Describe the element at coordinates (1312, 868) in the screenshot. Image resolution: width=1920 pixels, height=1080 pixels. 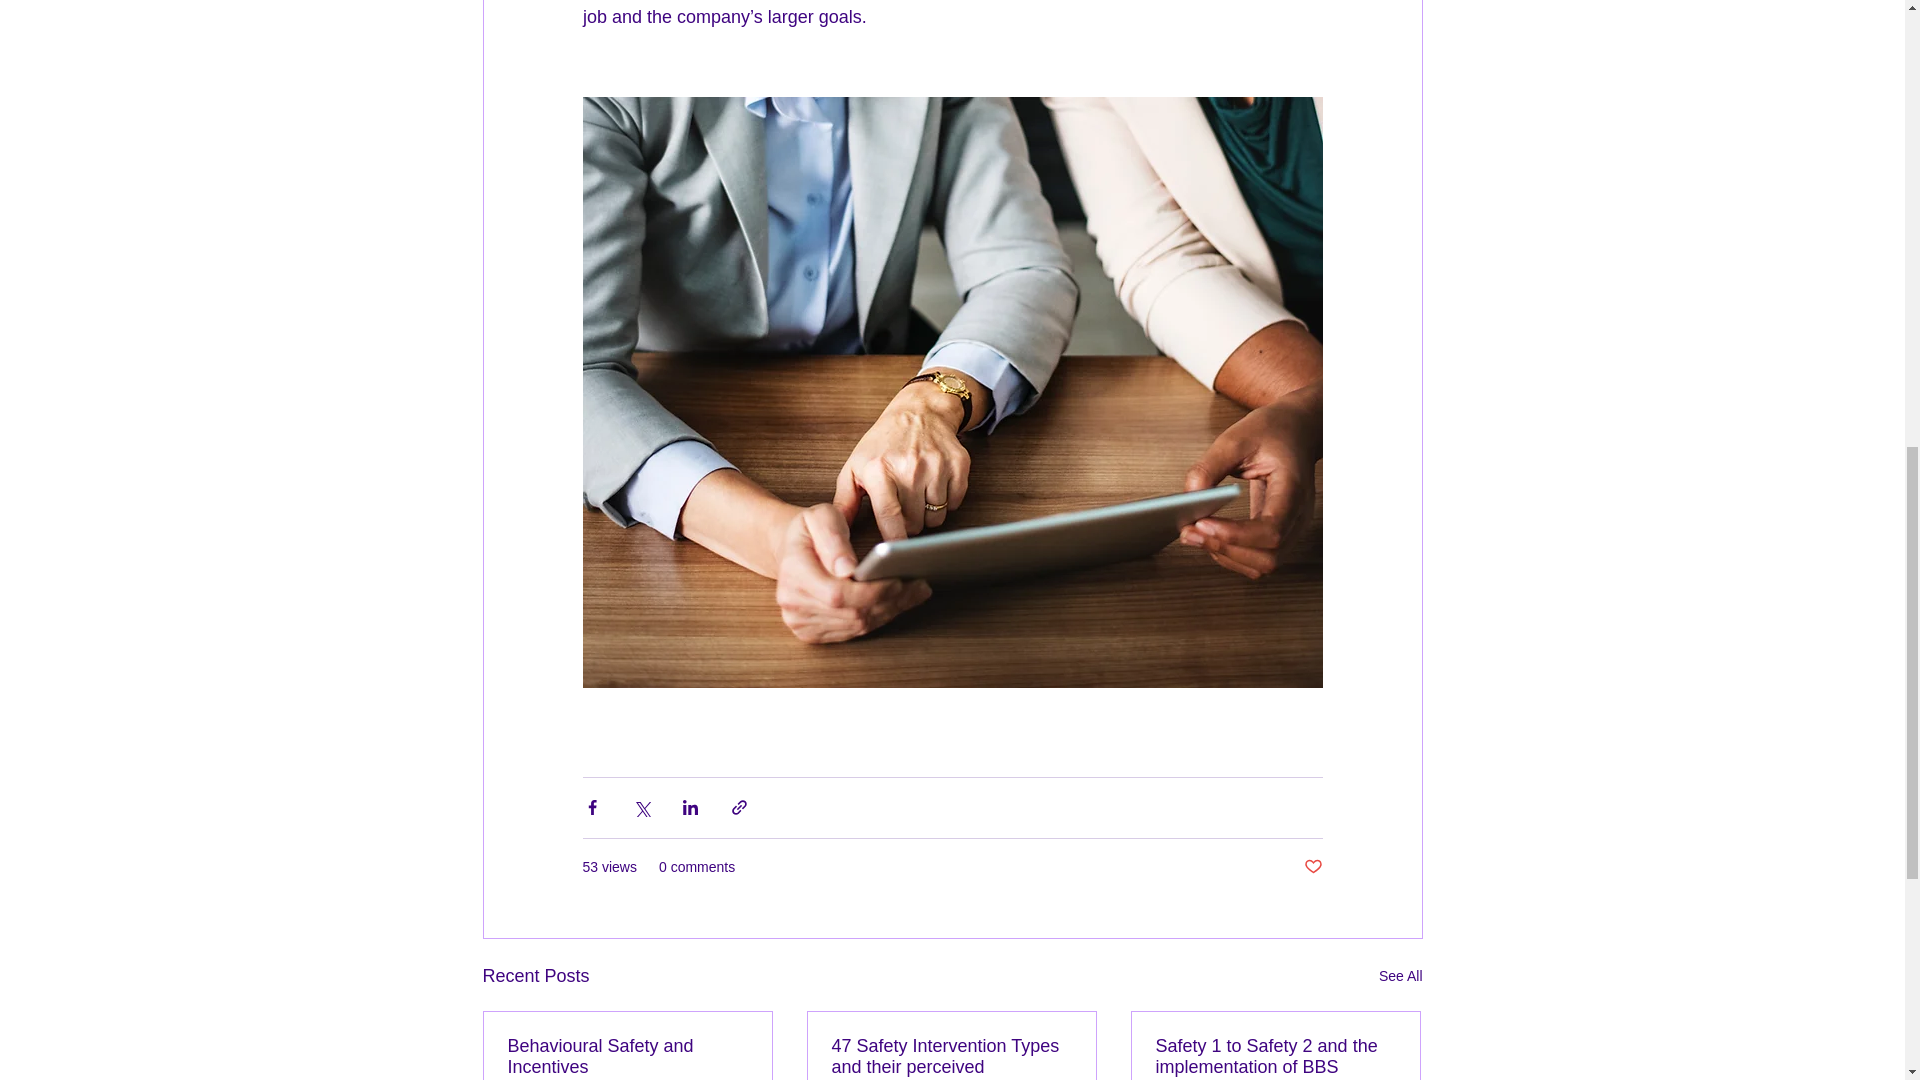
I see `Post not marked as liked` at that location.